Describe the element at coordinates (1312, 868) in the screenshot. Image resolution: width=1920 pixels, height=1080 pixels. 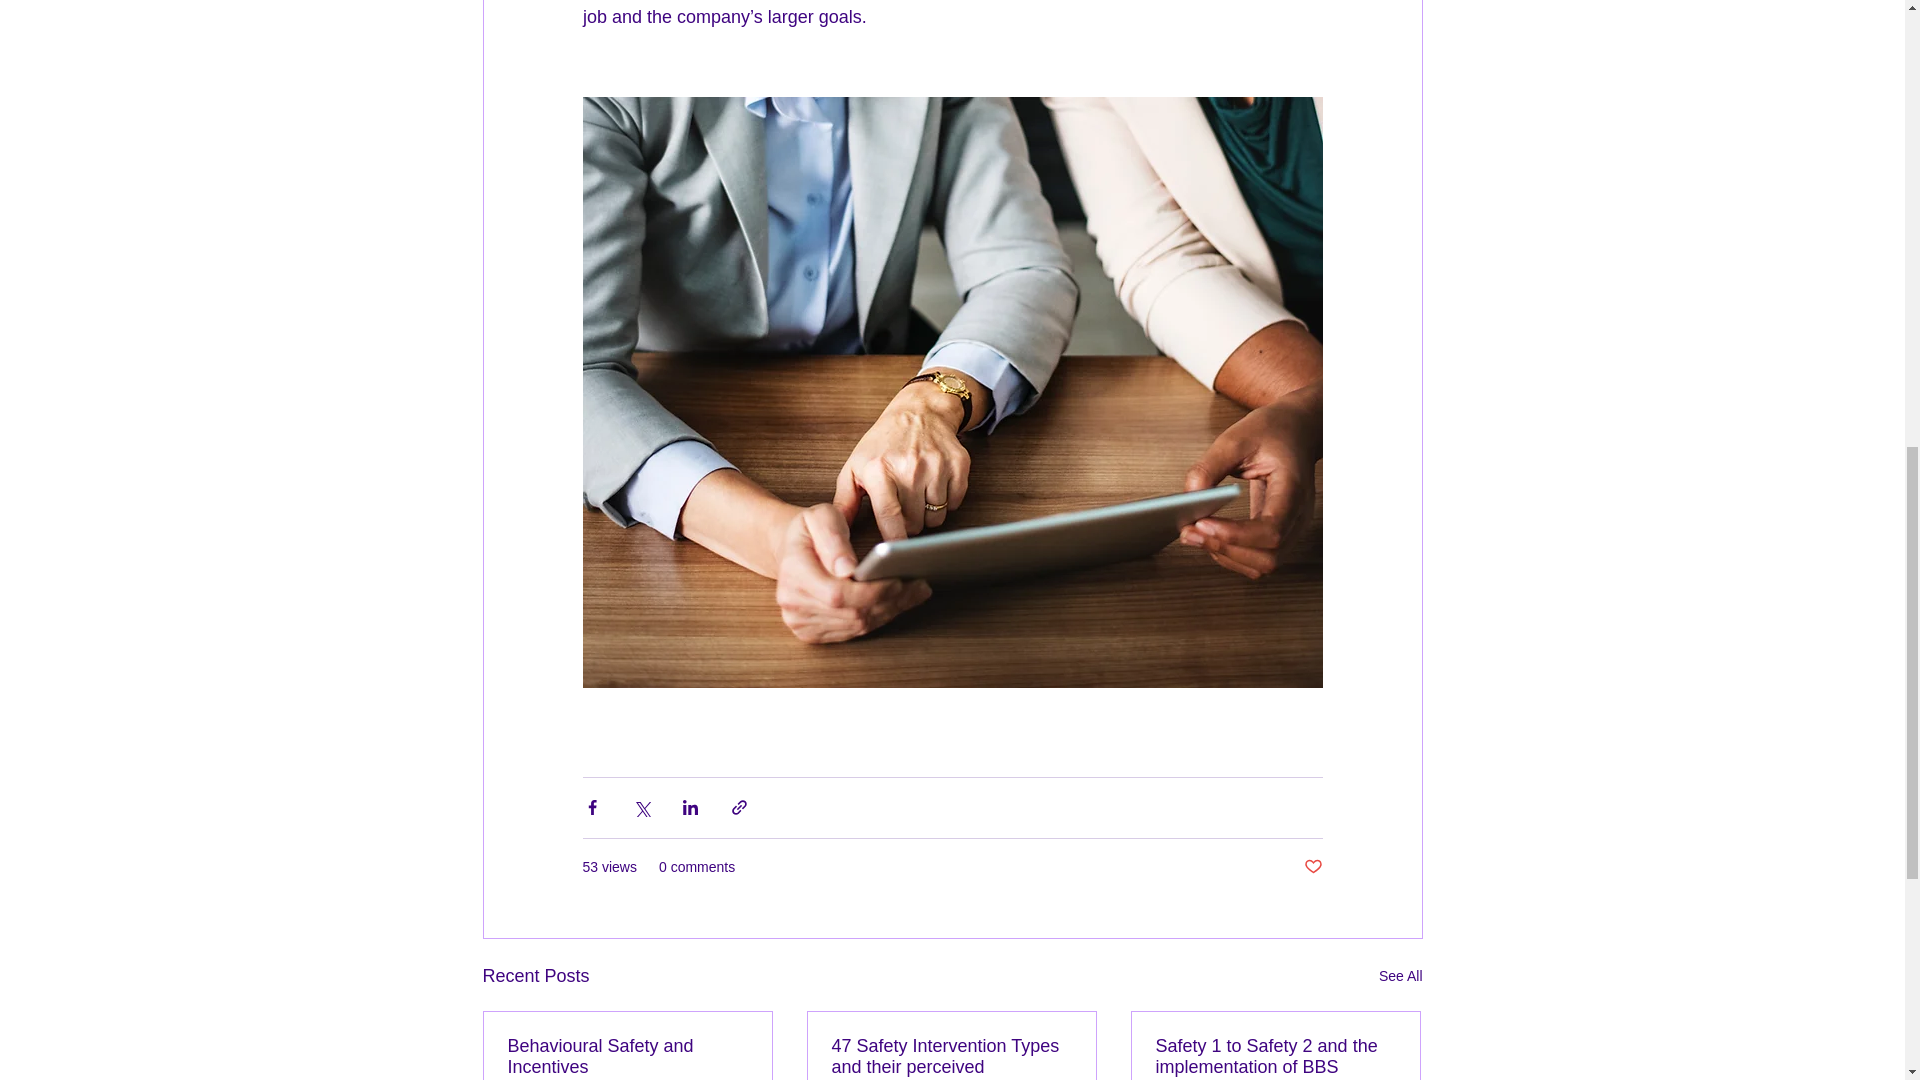
I see `Post not marked as liked` at that location.